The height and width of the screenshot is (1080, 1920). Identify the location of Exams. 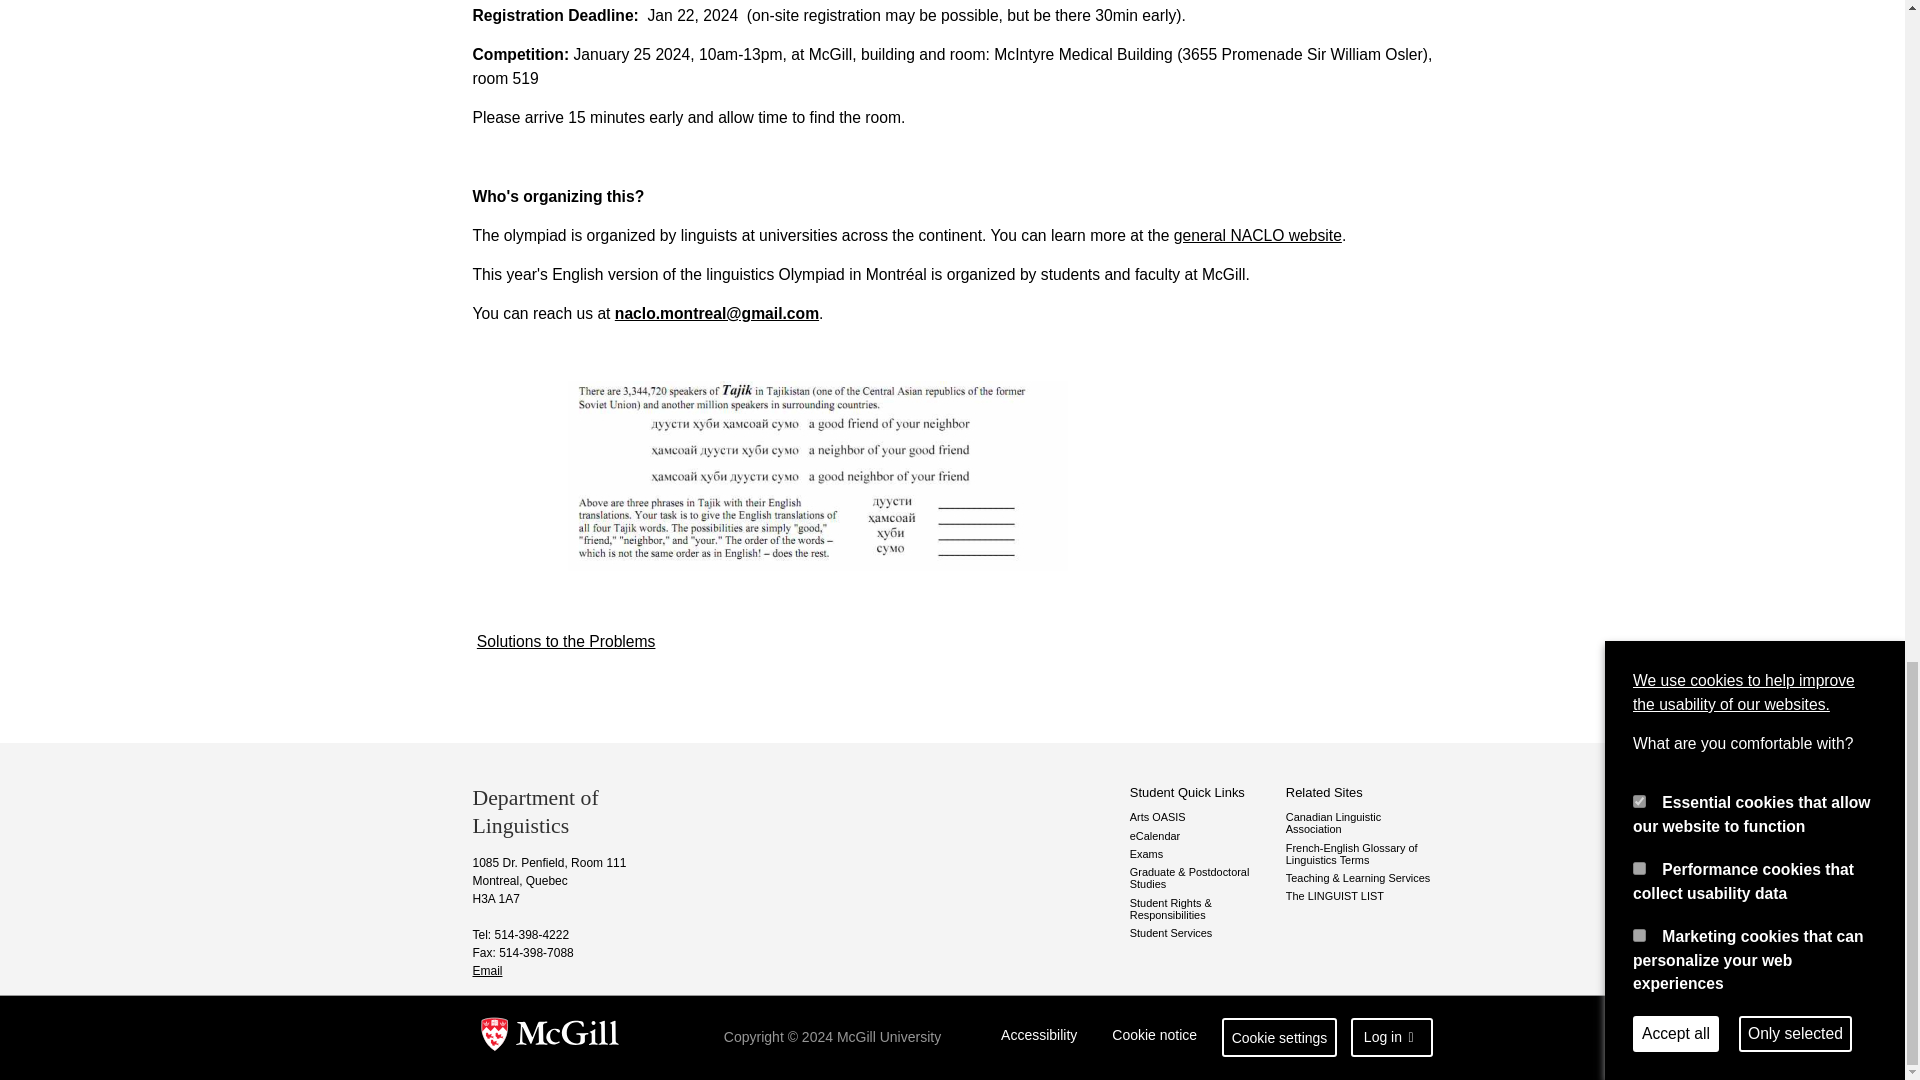
(1203, 853).